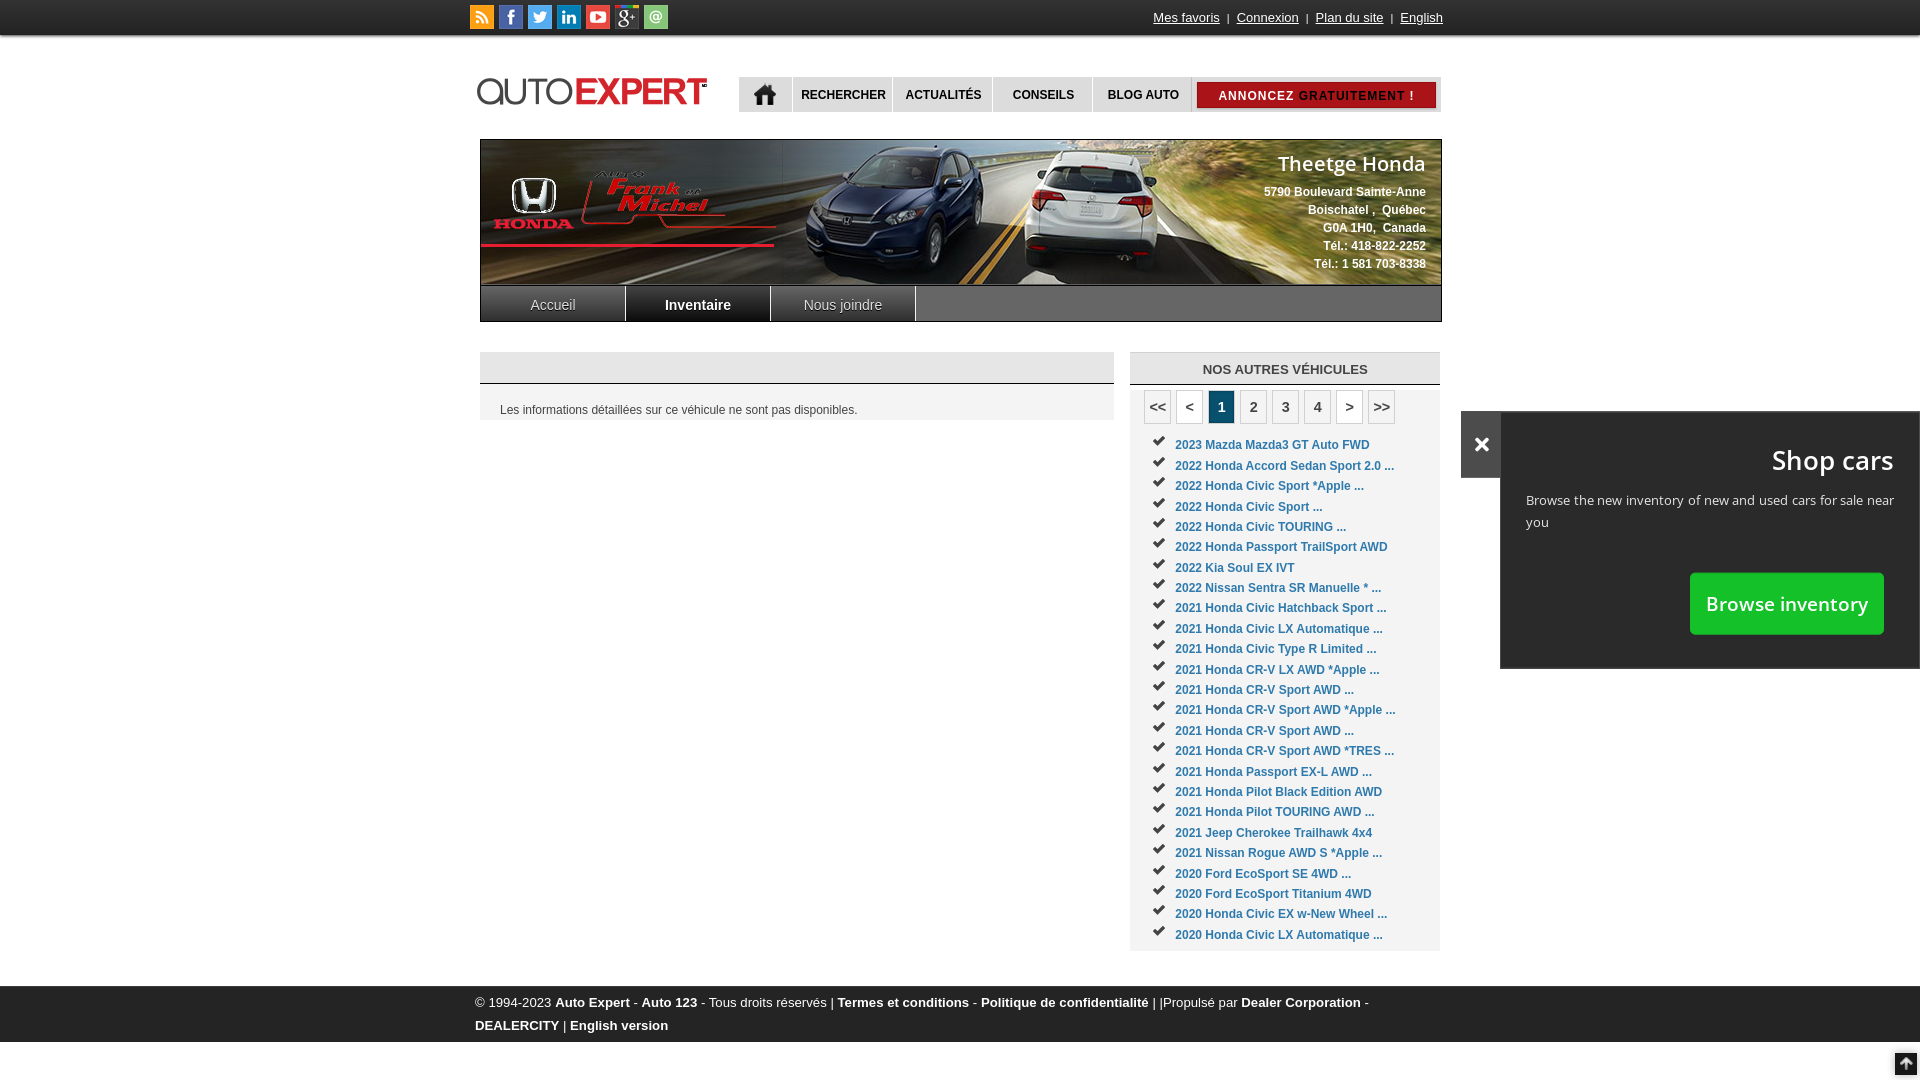 This screenshot has height=1080, width=1920. I want to click on 2021 Honda Pilot TOURING AWD ..., so click(1274, 812).